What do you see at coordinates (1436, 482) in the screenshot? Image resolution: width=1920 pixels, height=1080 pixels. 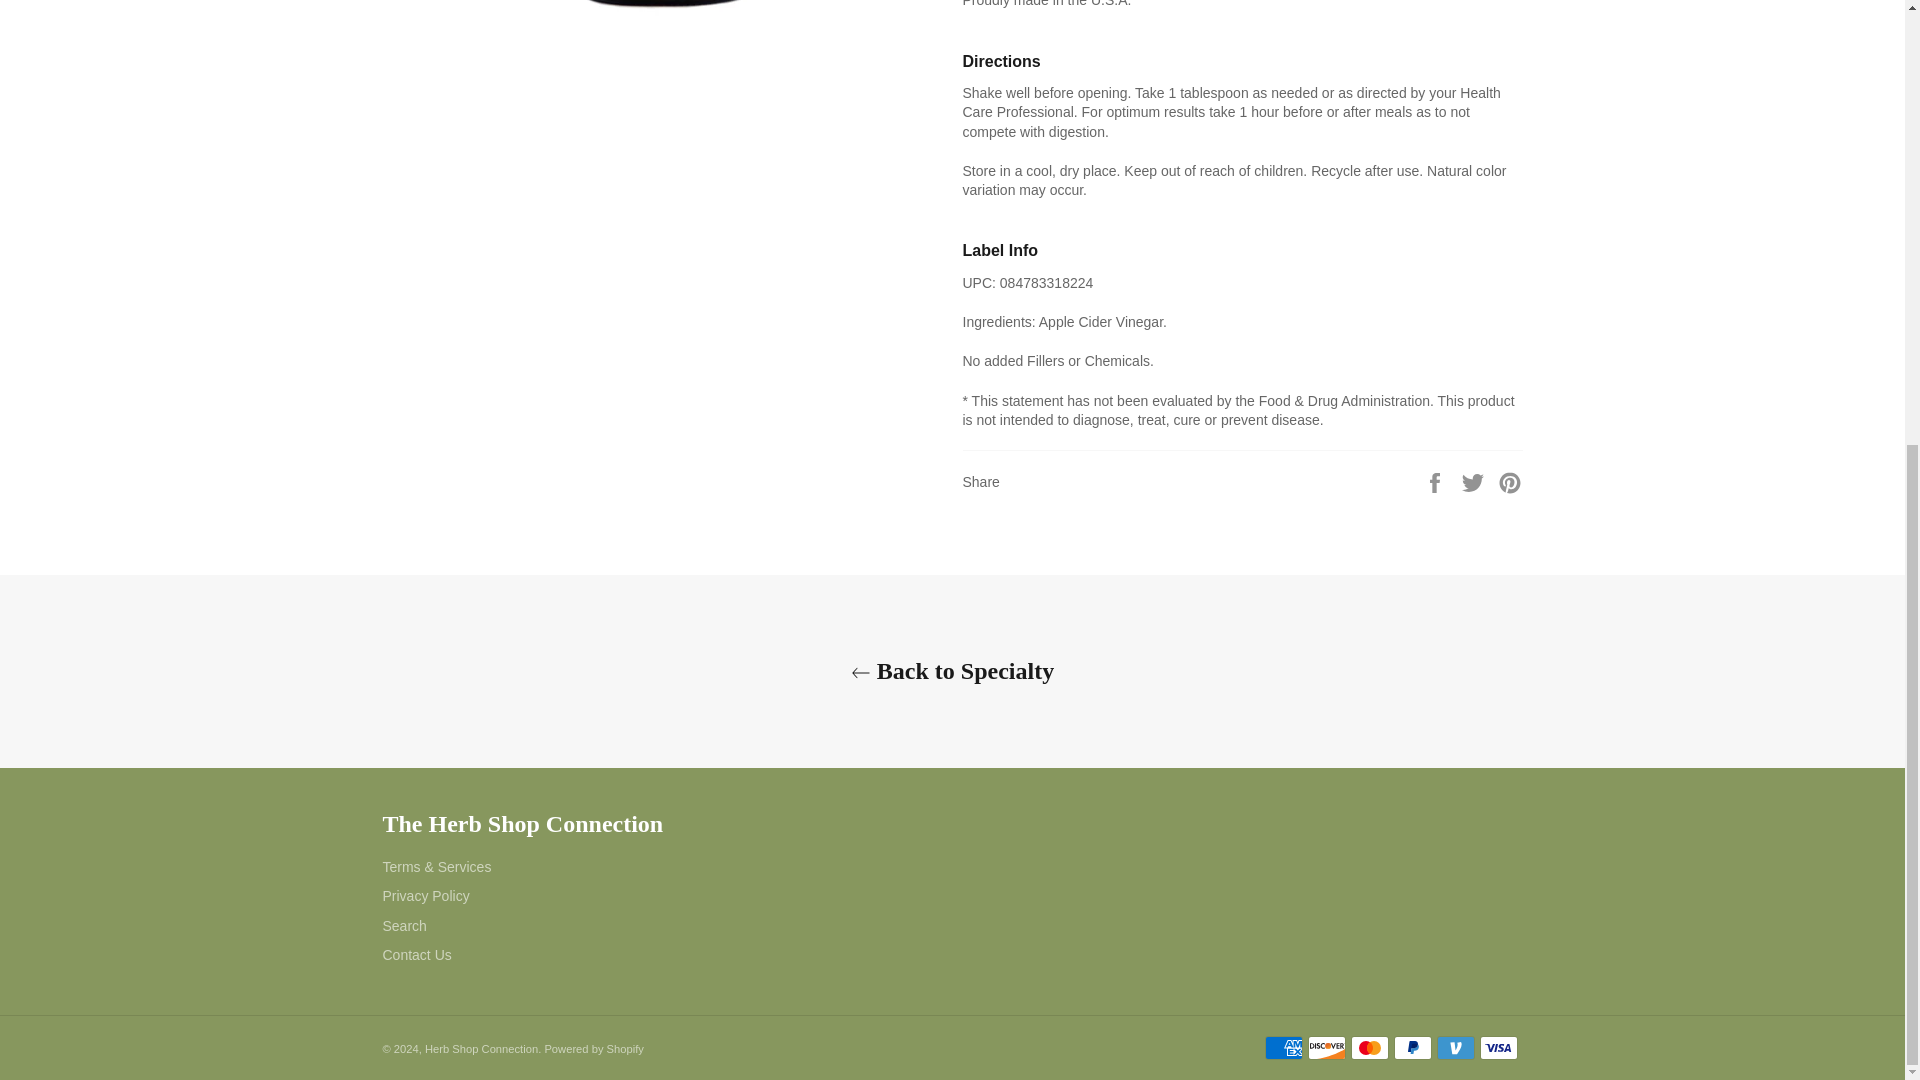 I see `Share on Facebook` at bounding box center [1436, 482].